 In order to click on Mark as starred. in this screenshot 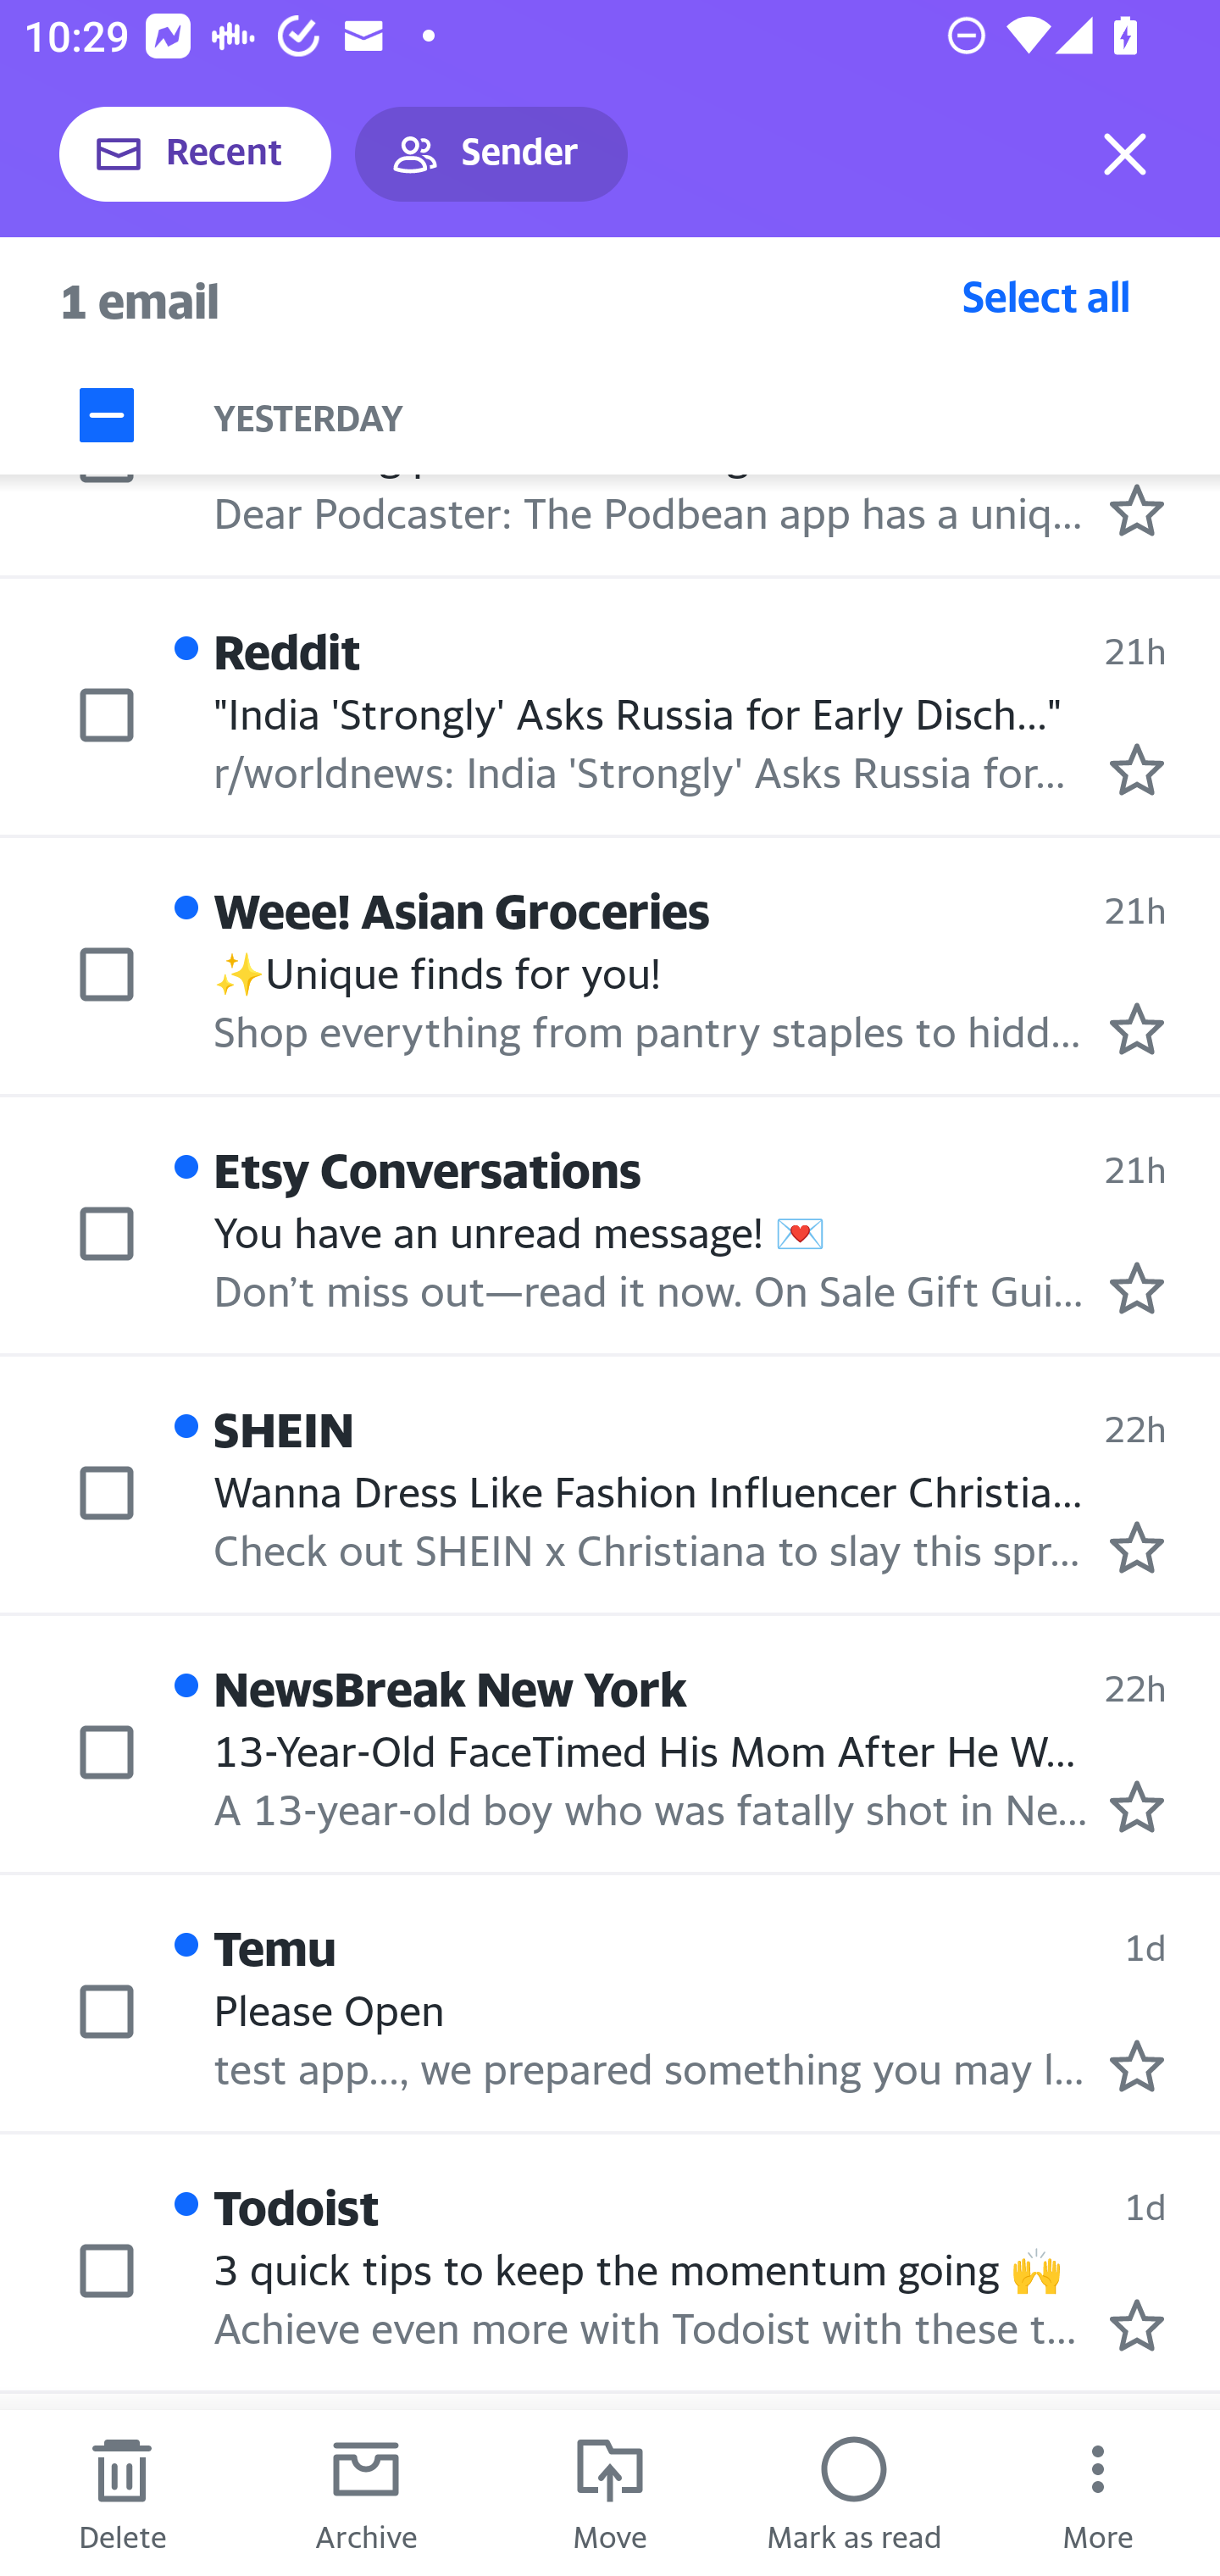, I will do `click(1137, 1807)`.